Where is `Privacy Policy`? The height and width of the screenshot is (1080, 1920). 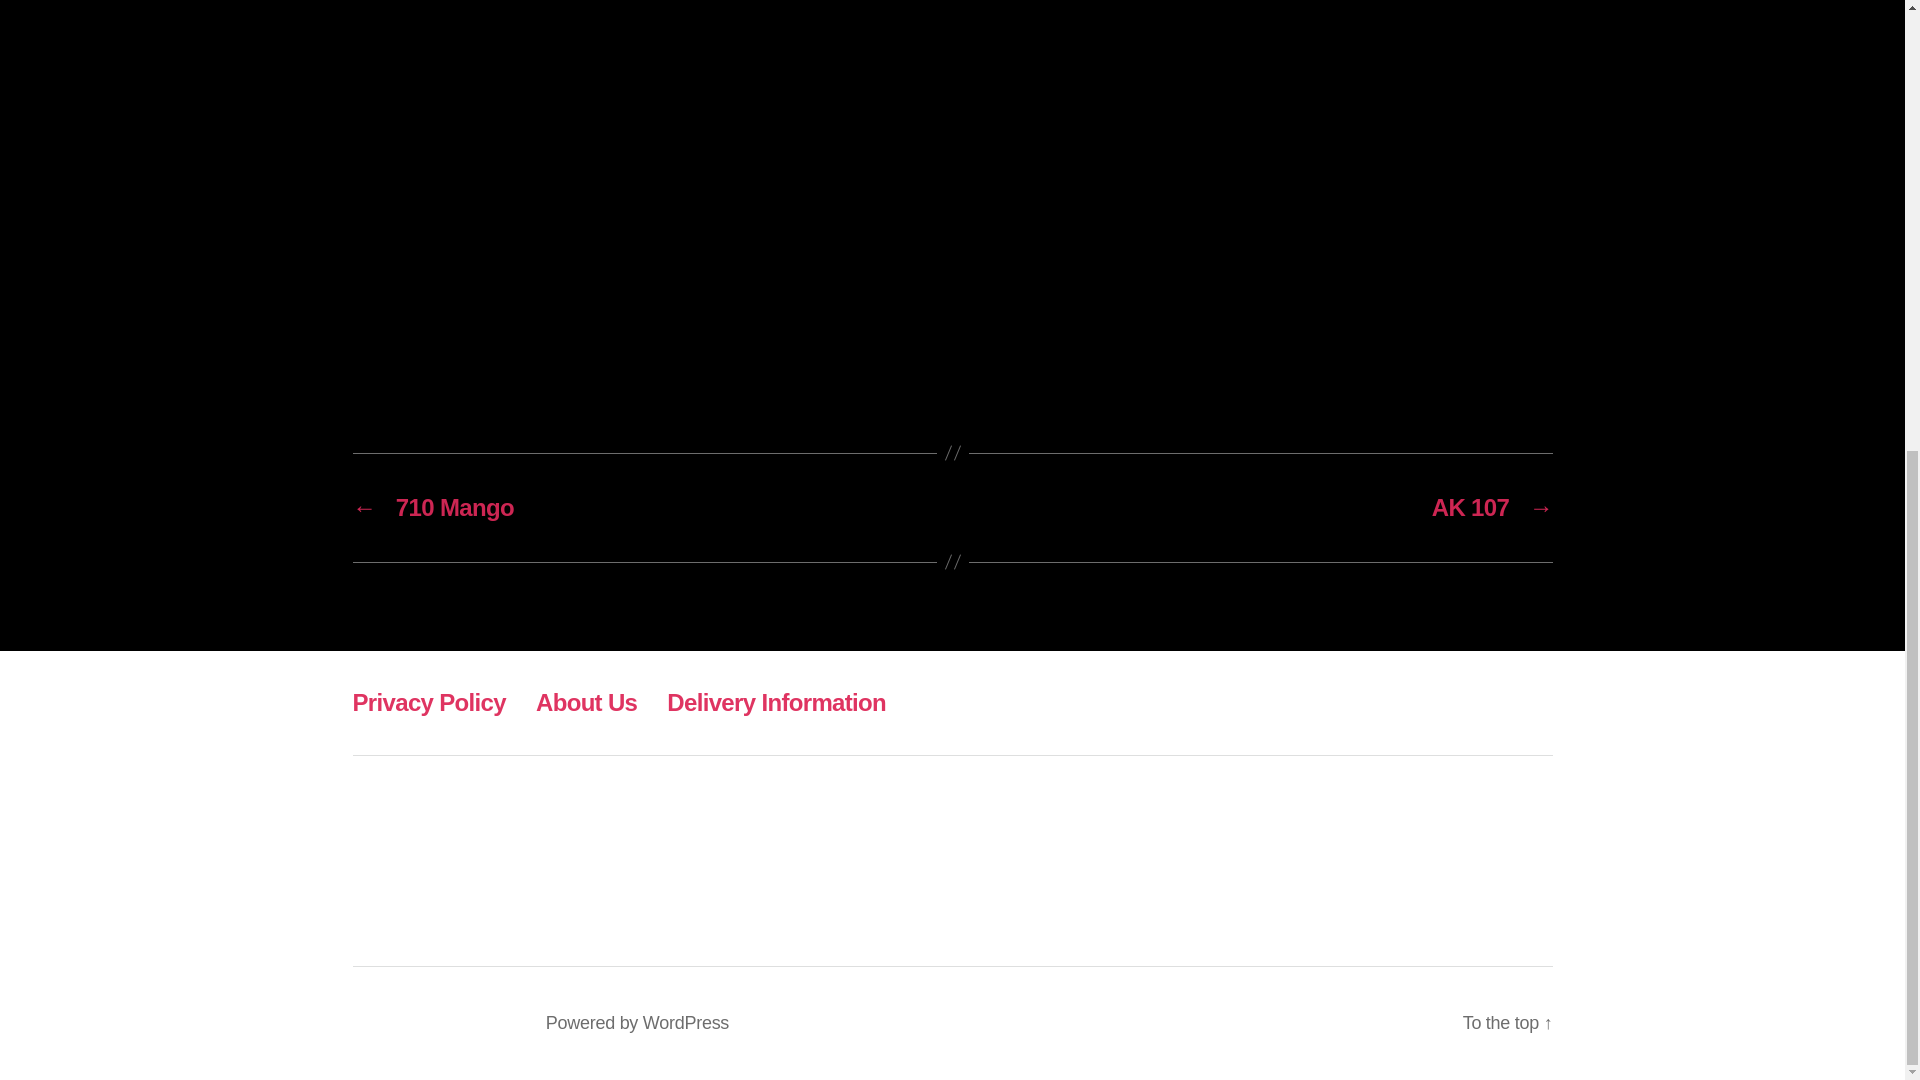
Privacy Policy is located at coordinates (428, 702).